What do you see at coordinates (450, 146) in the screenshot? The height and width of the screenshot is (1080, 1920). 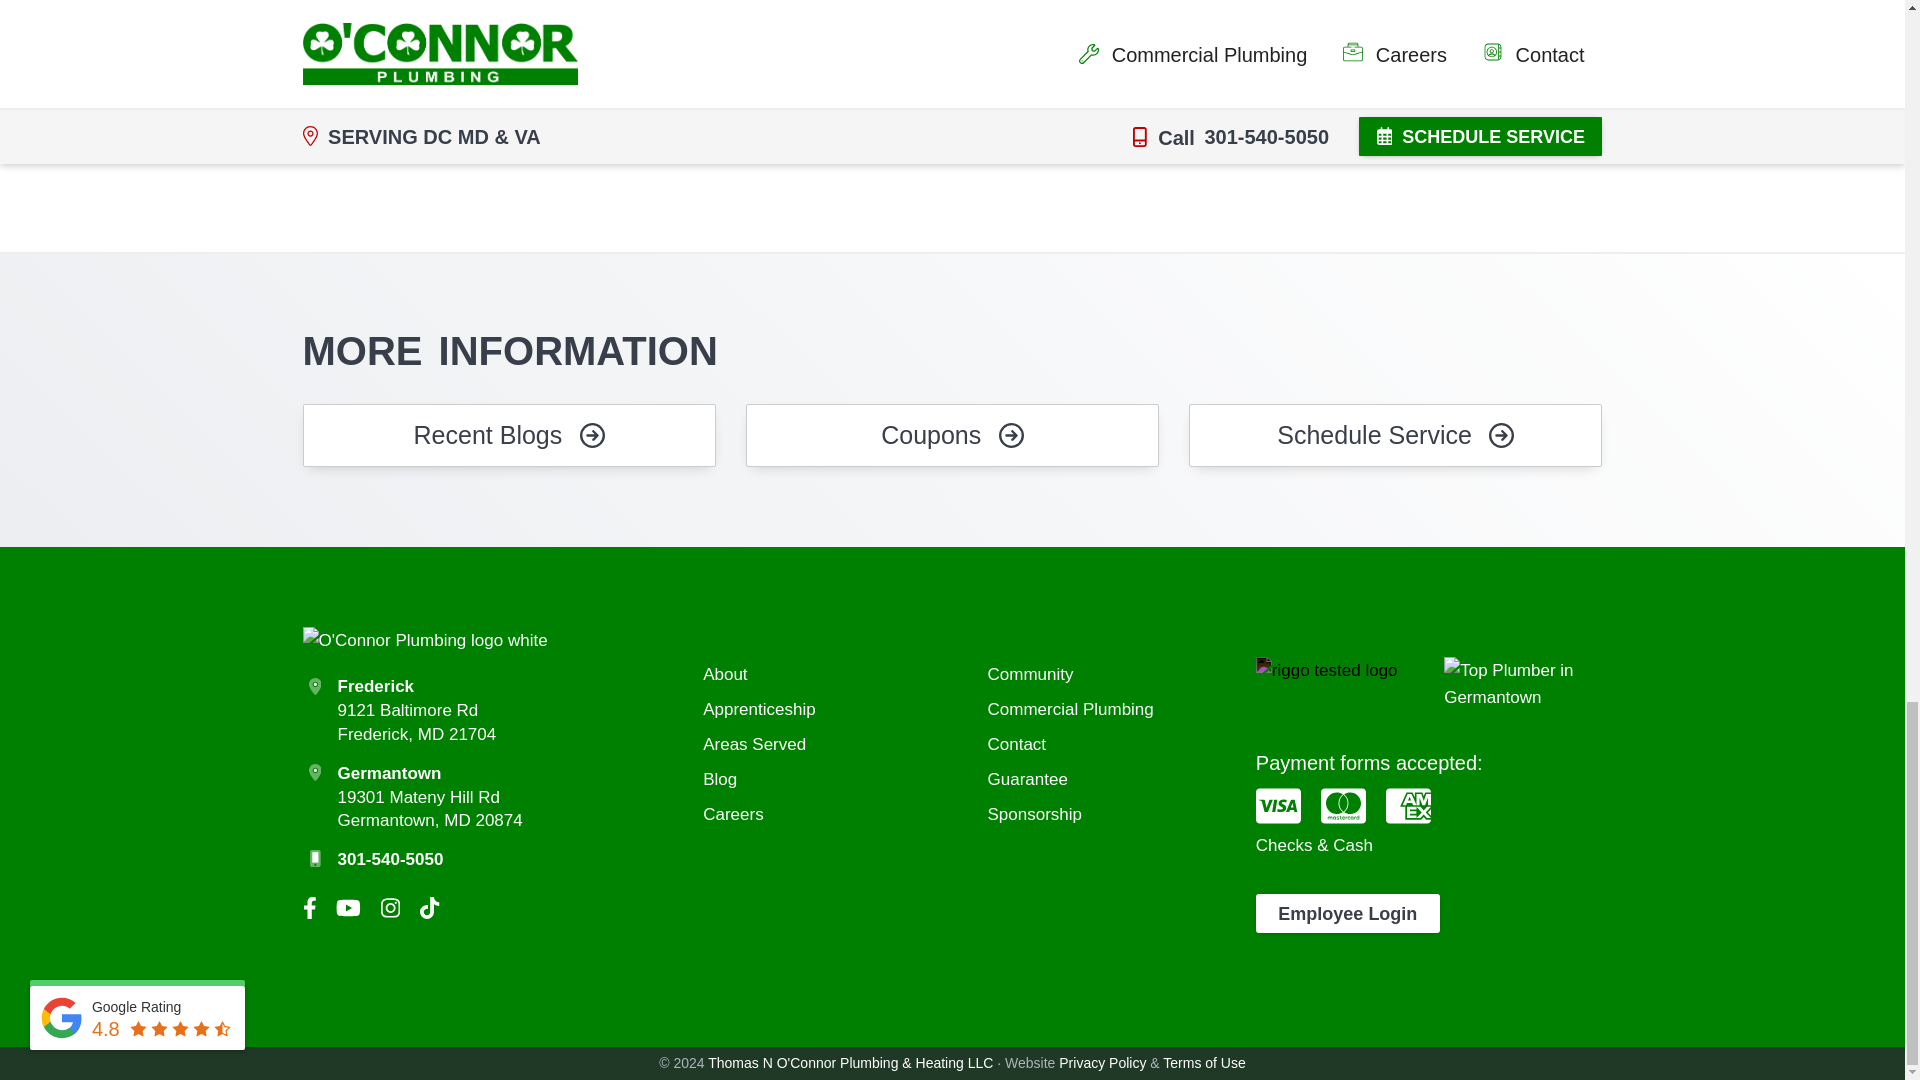 I see `301-540-5050` at bounding box center [450, 146].